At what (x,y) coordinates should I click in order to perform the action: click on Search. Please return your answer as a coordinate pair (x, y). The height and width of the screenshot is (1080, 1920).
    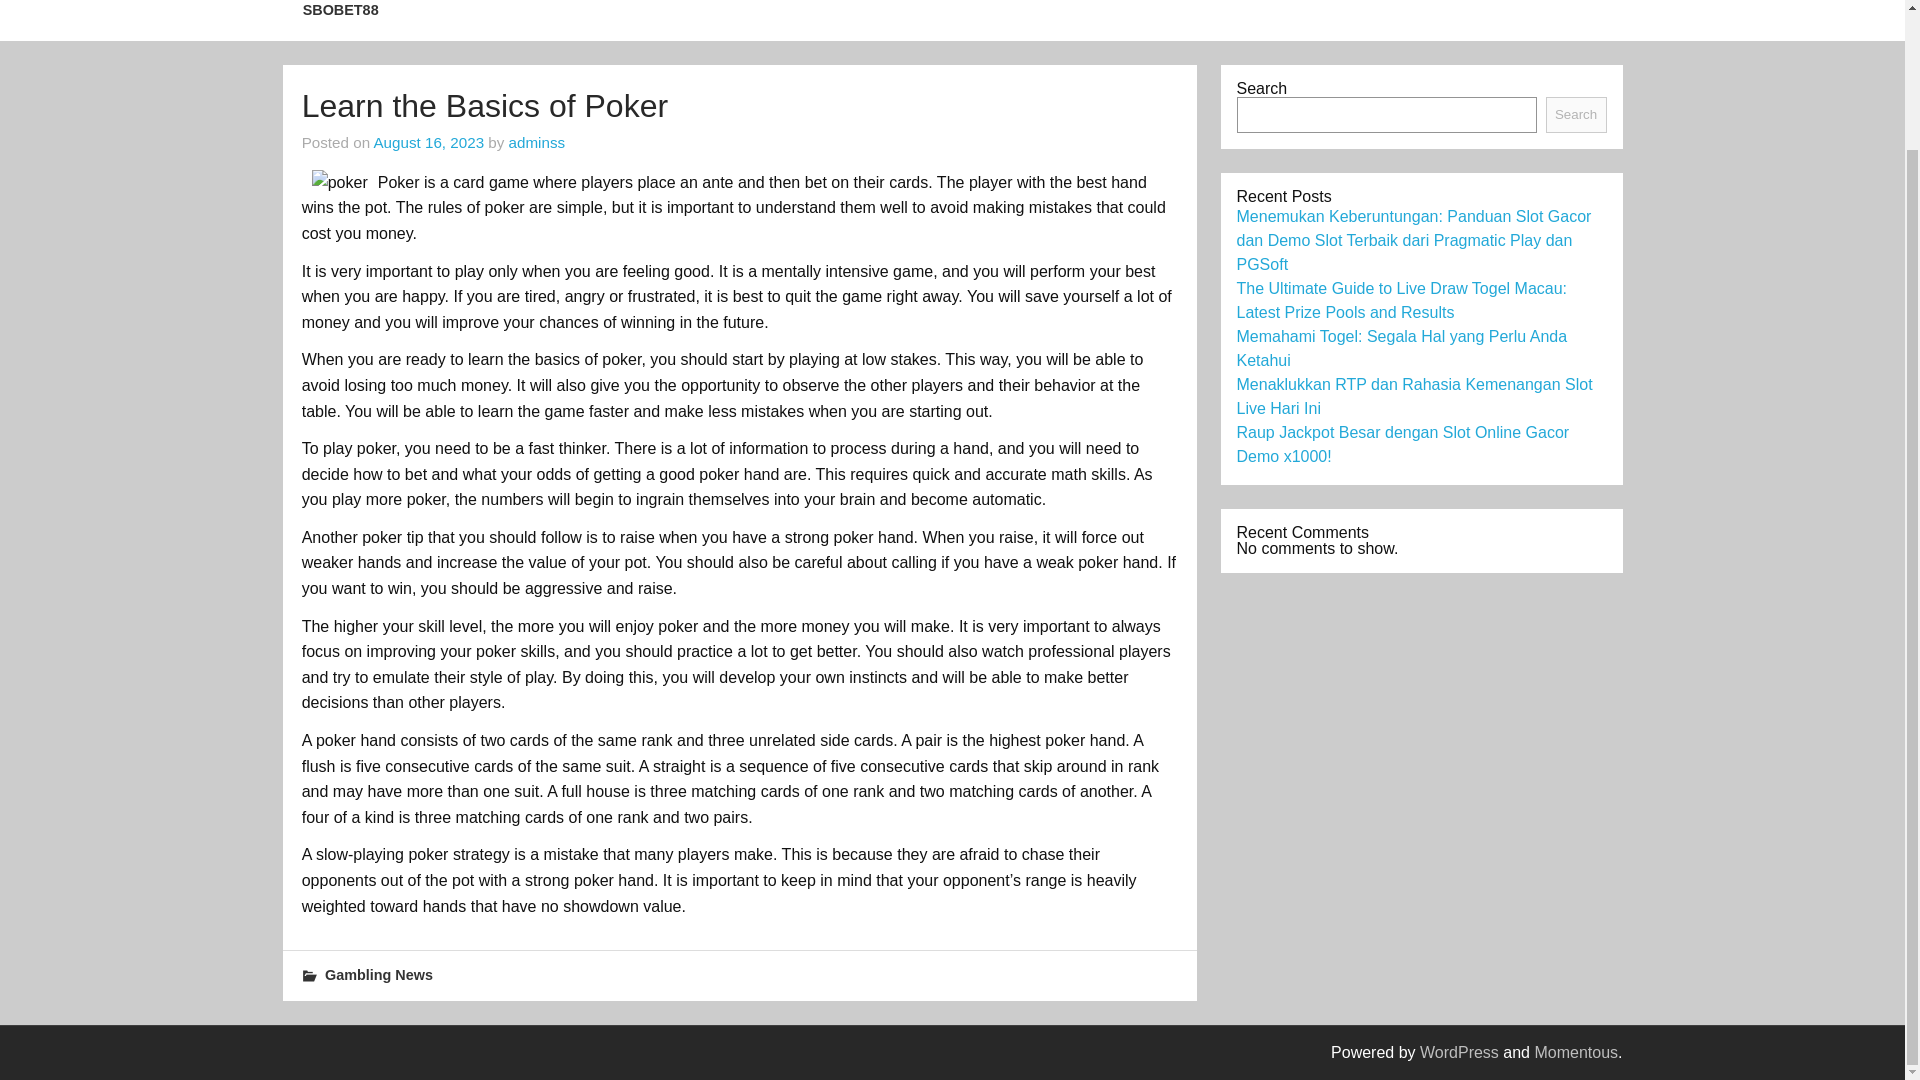
    Looking at the image, I should click on (1576, 114).